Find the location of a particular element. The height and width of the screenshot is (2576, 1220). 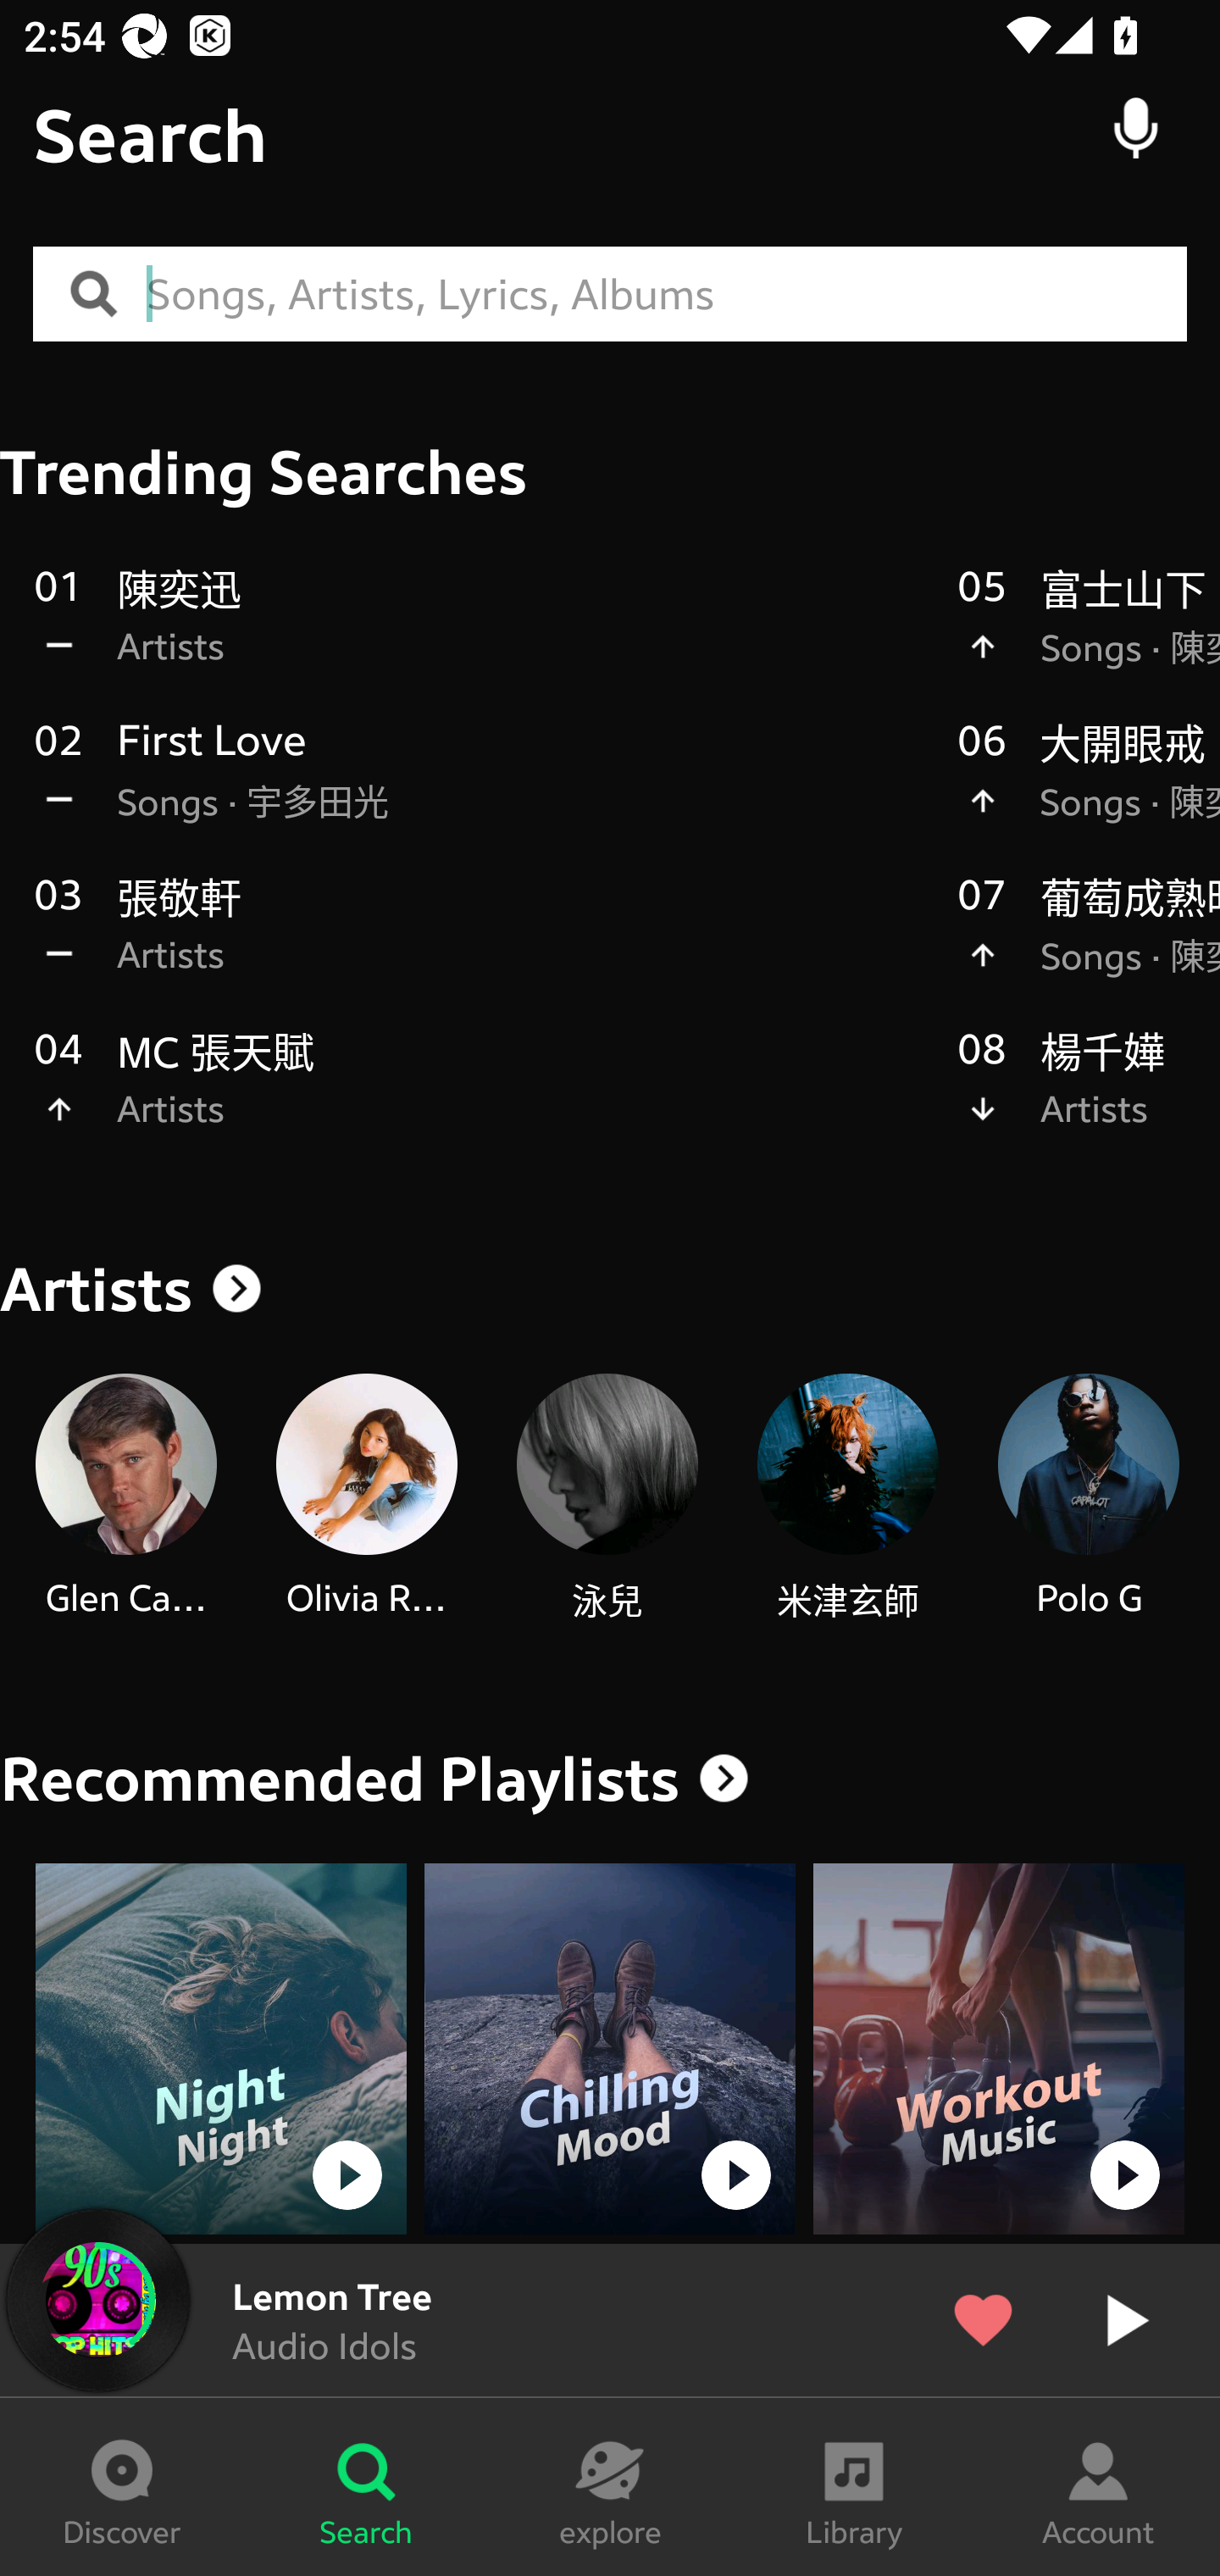

explore is located at coordinates (610, 2487).